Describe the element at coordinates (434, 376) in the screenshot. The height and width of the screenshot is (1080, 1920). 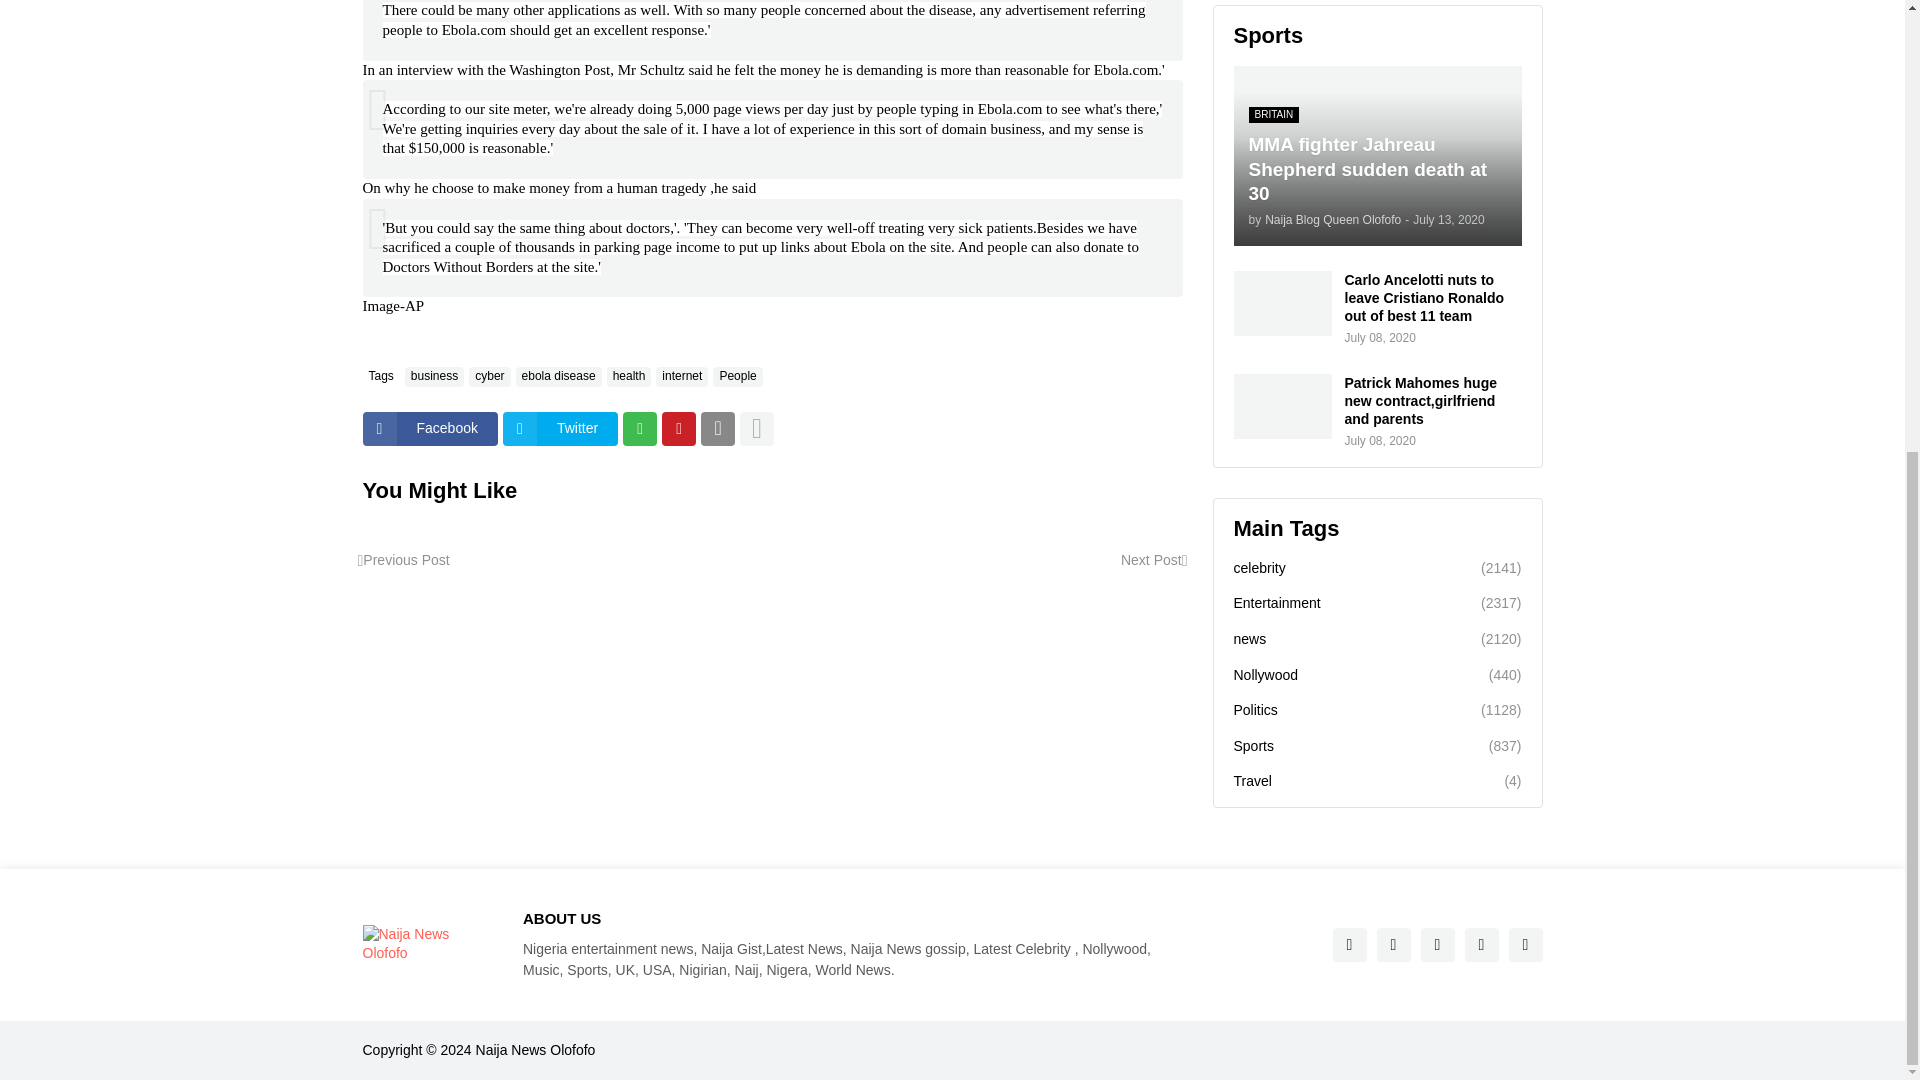
I see `business` at that location.